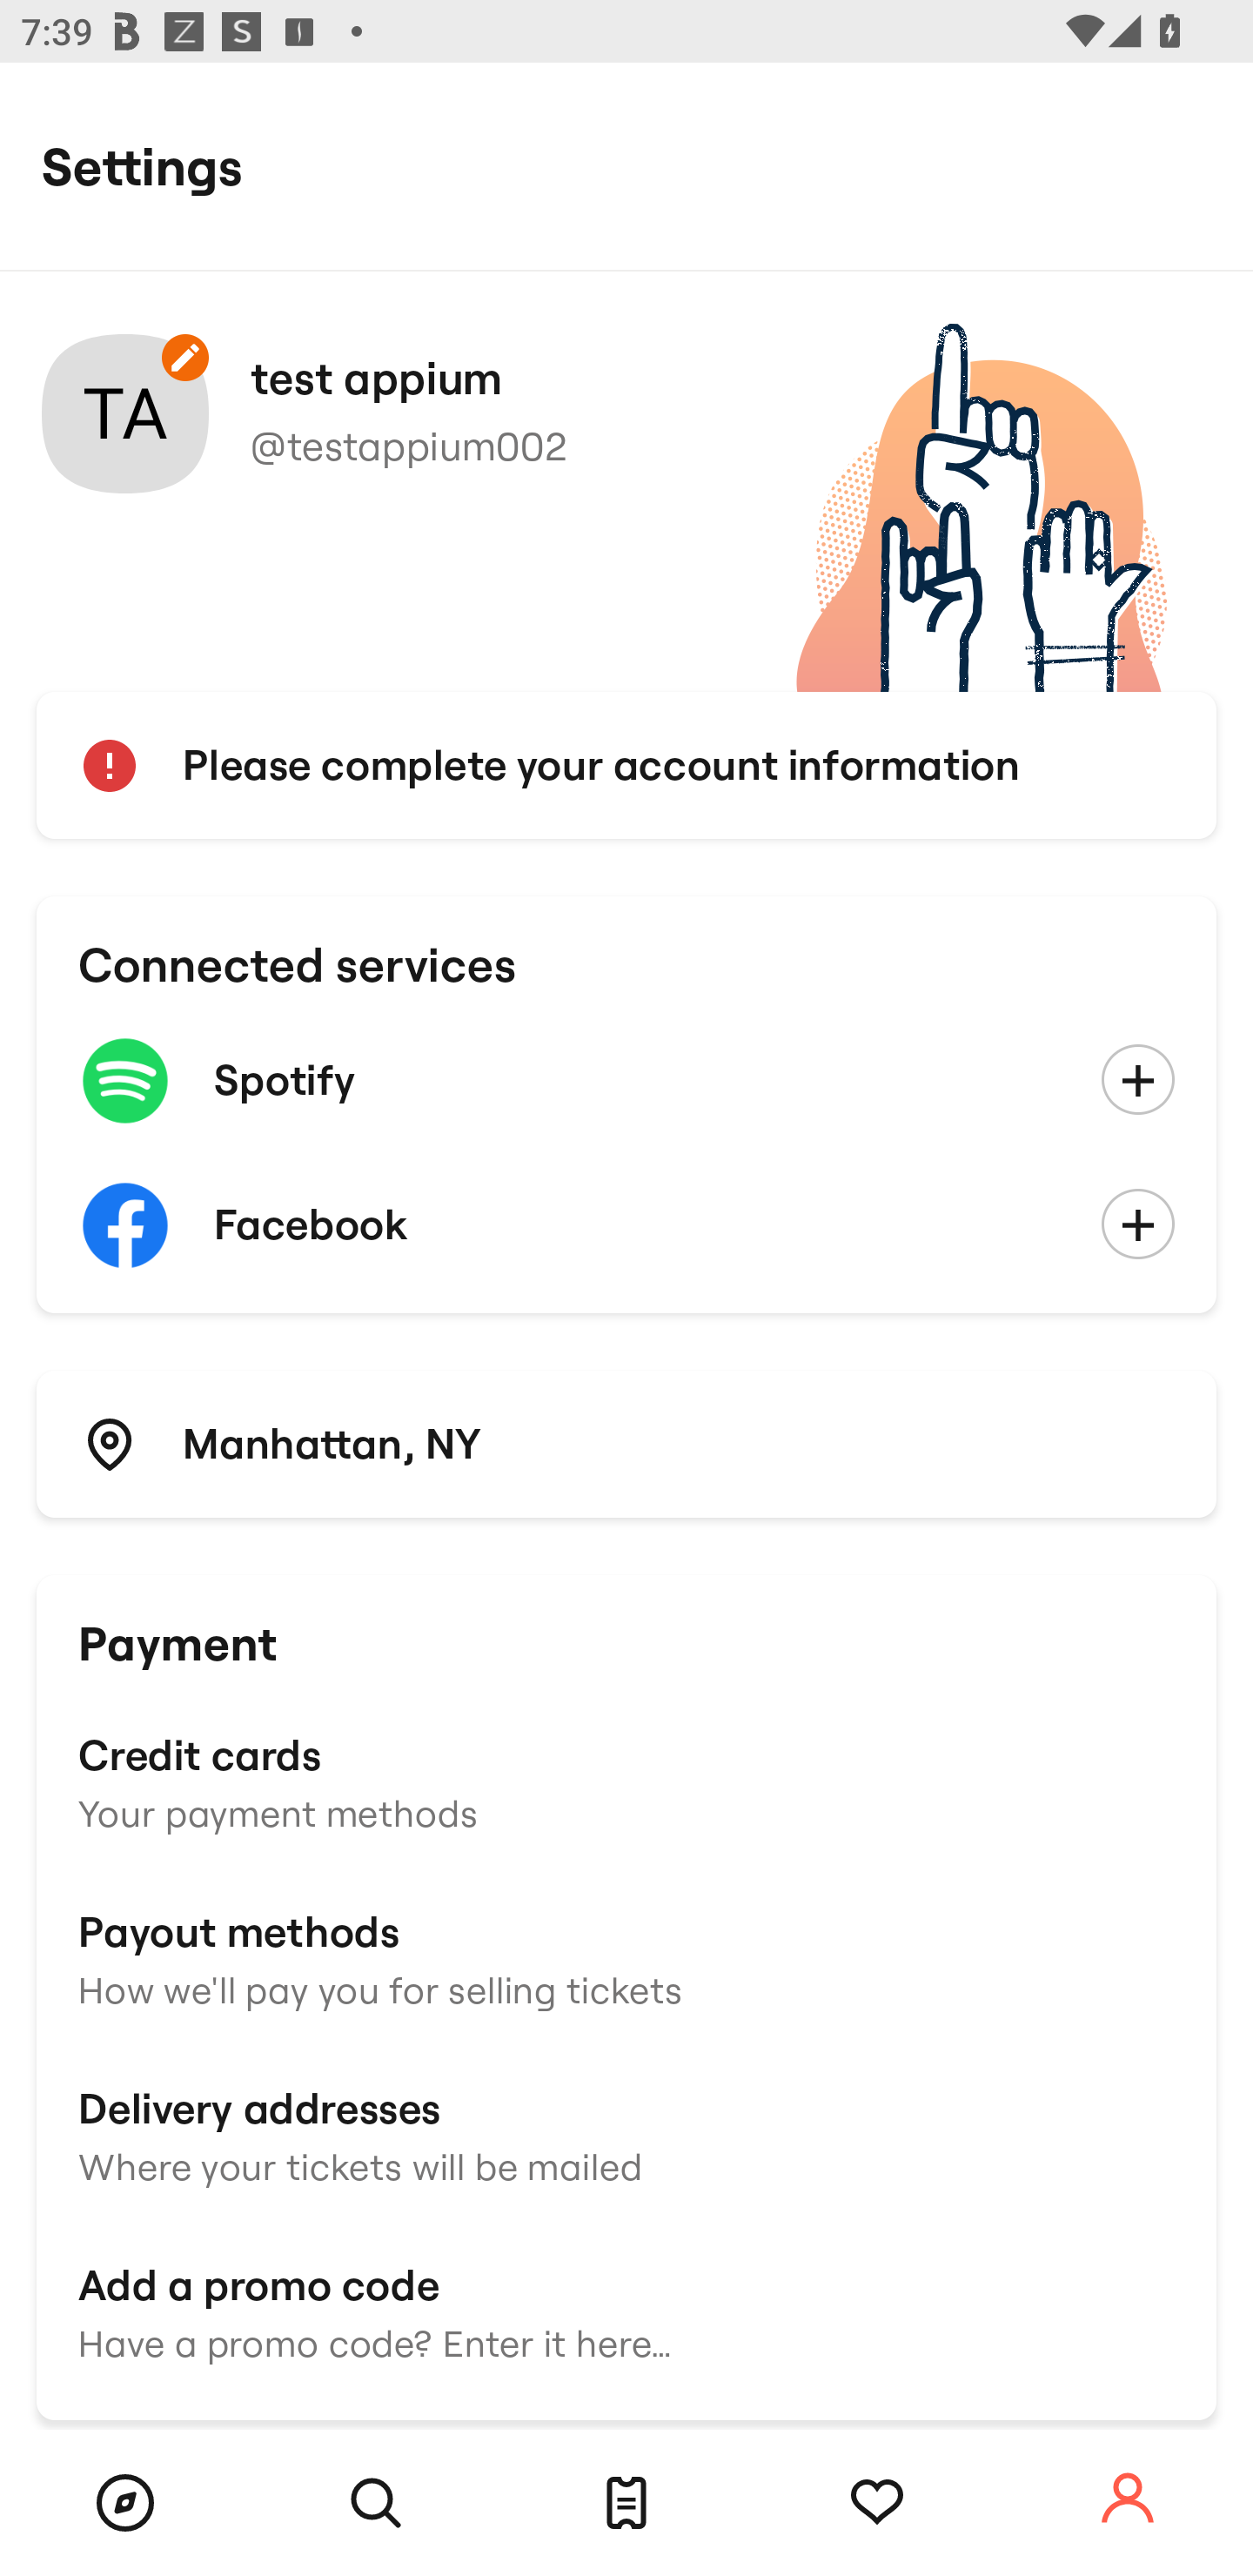 This screenshot has height=2576, width=1253. Describe the element at coordinates (877, 2503) in the screenshot. I see `Tracking` at that location.